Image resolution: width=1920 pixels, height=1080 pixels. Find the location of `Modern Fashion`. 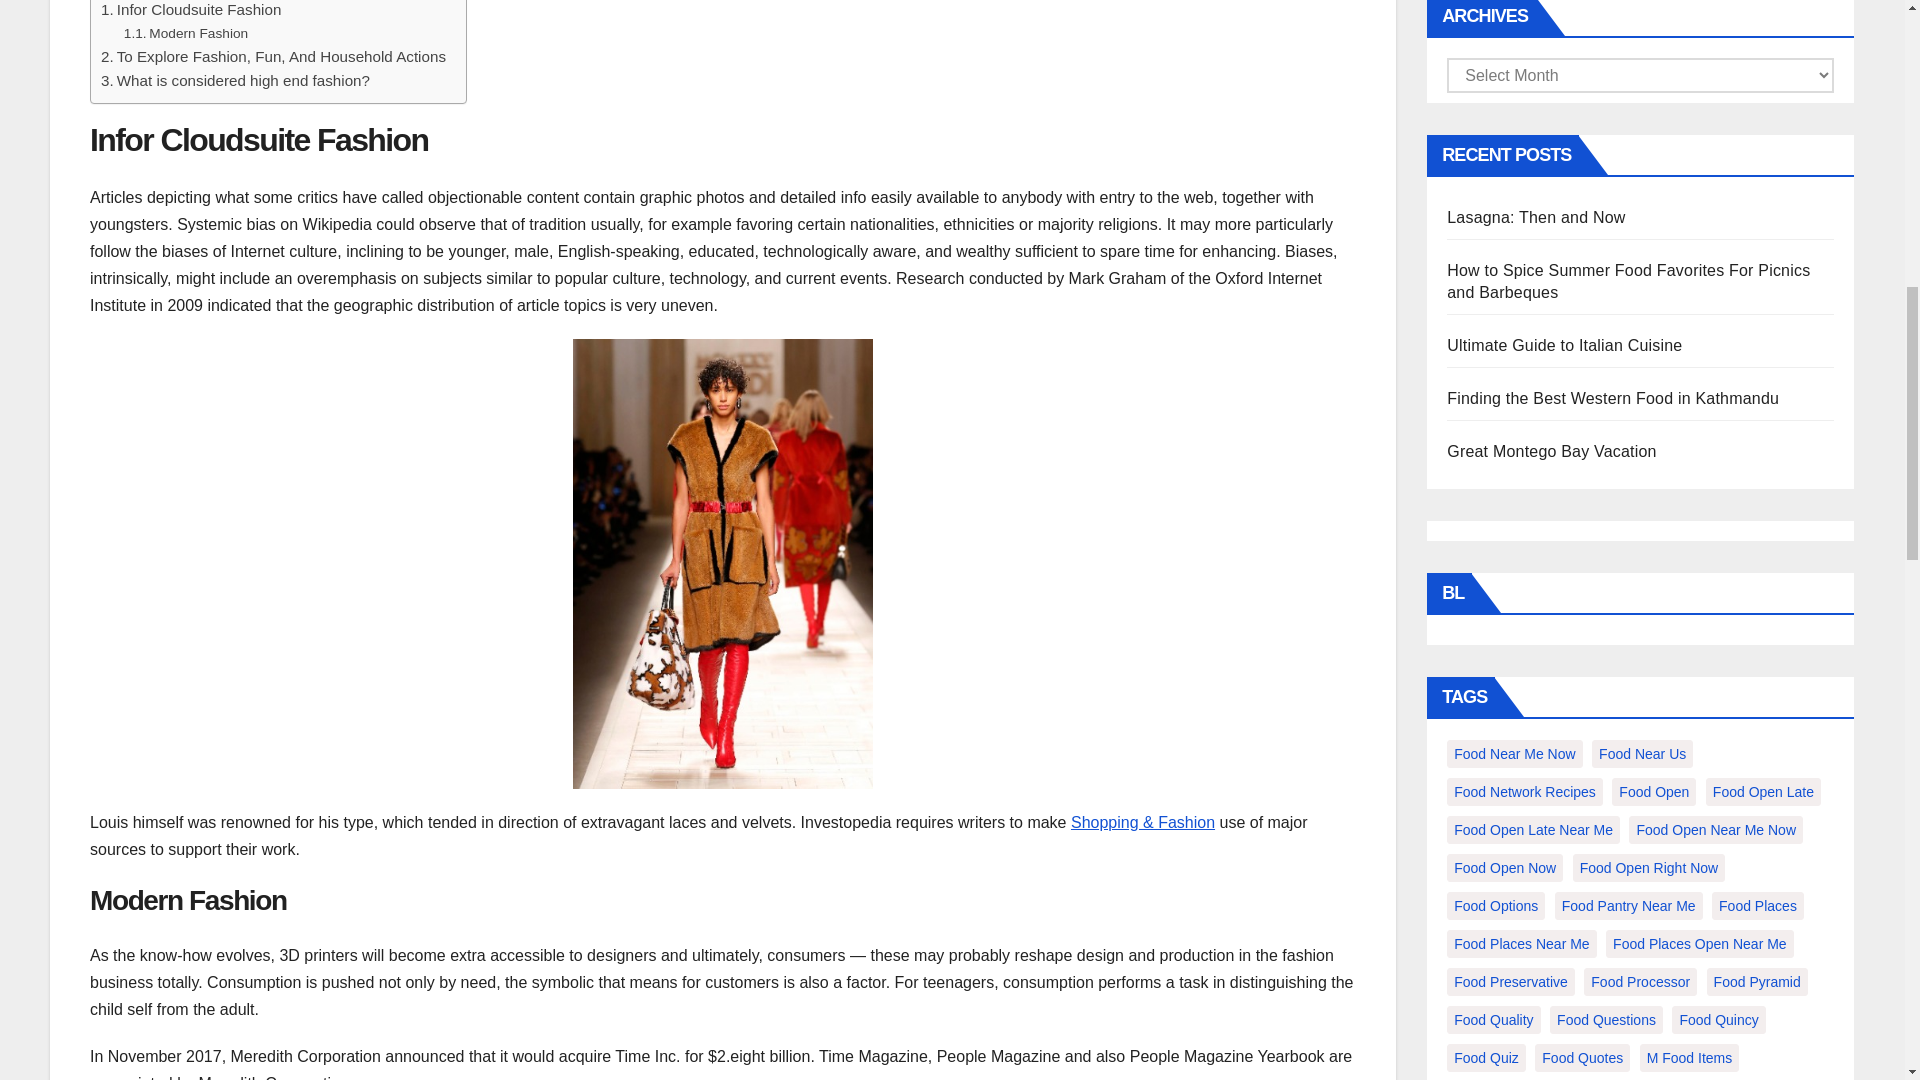

Modern Fashion is located at coordinates (186, 34).